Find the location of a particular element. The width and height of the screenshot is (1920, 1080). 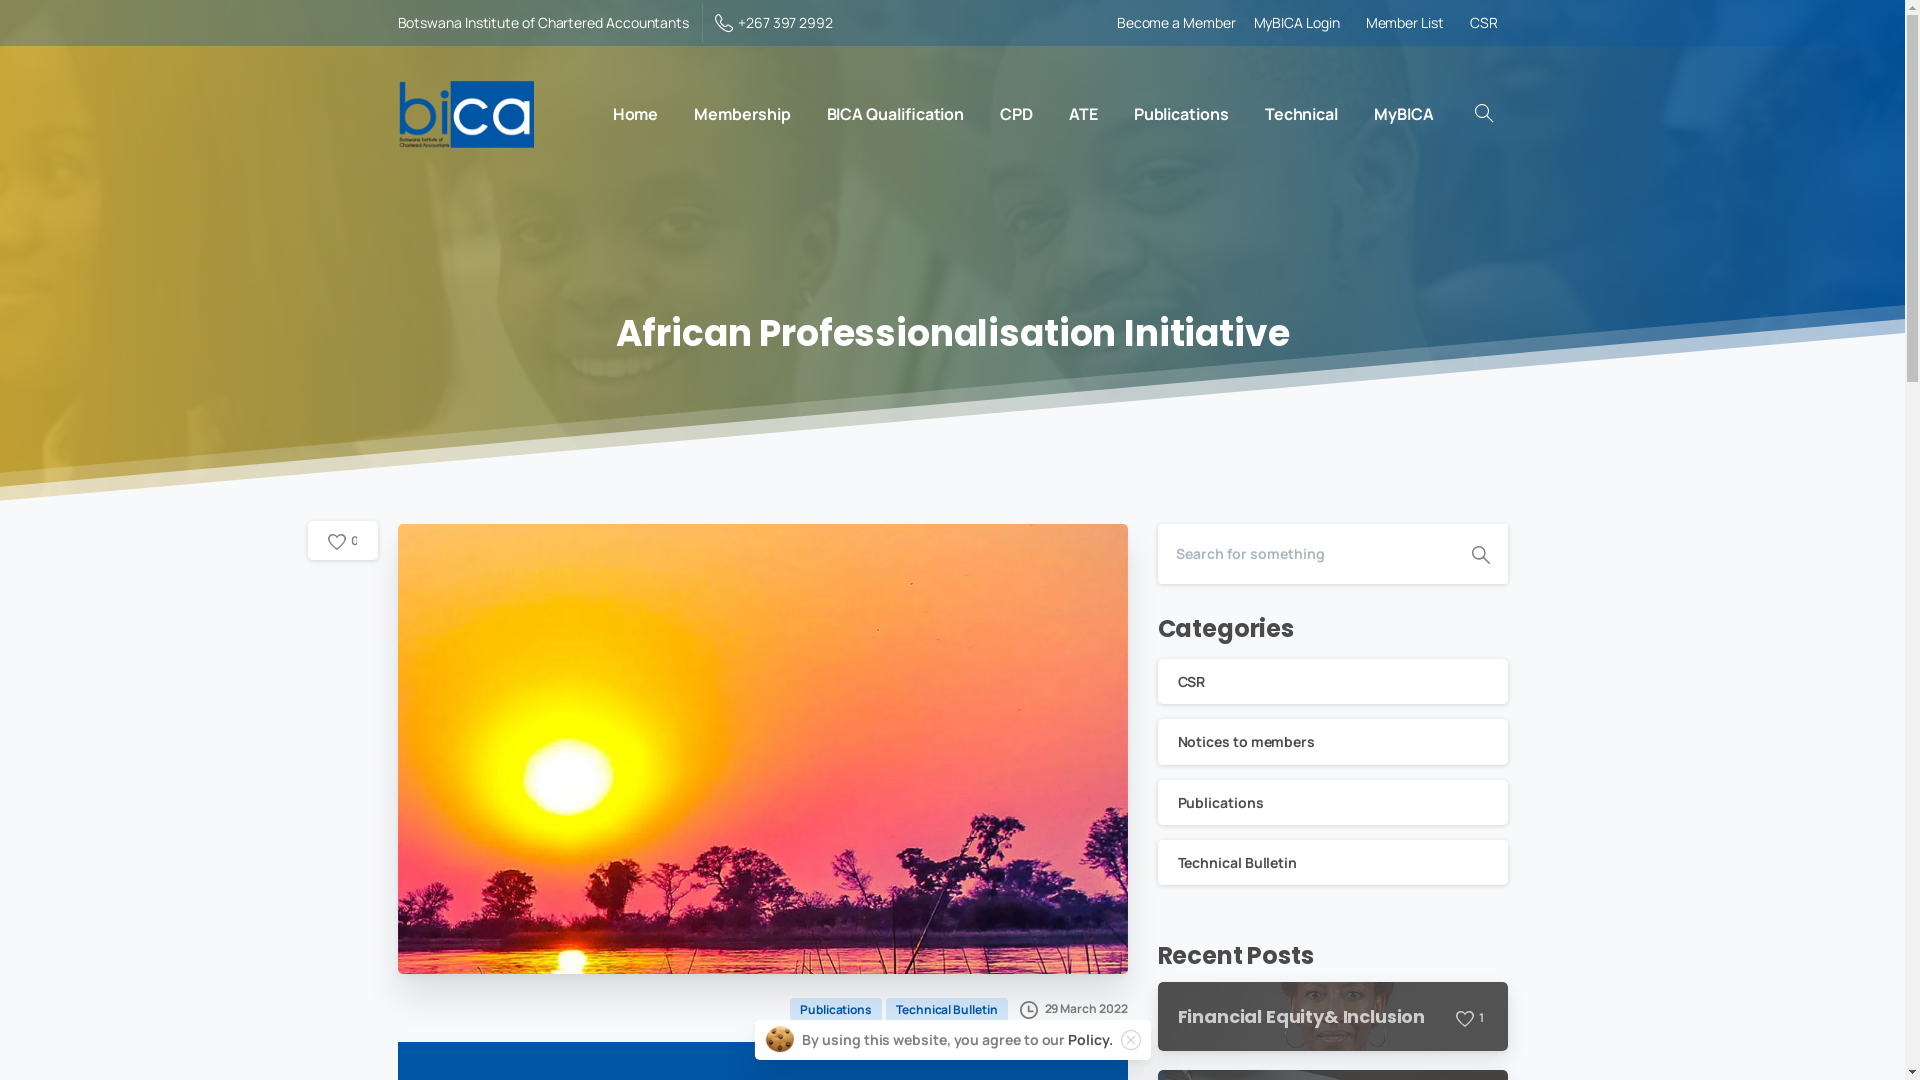

Notices to members is located at coordinates (1333, 742).